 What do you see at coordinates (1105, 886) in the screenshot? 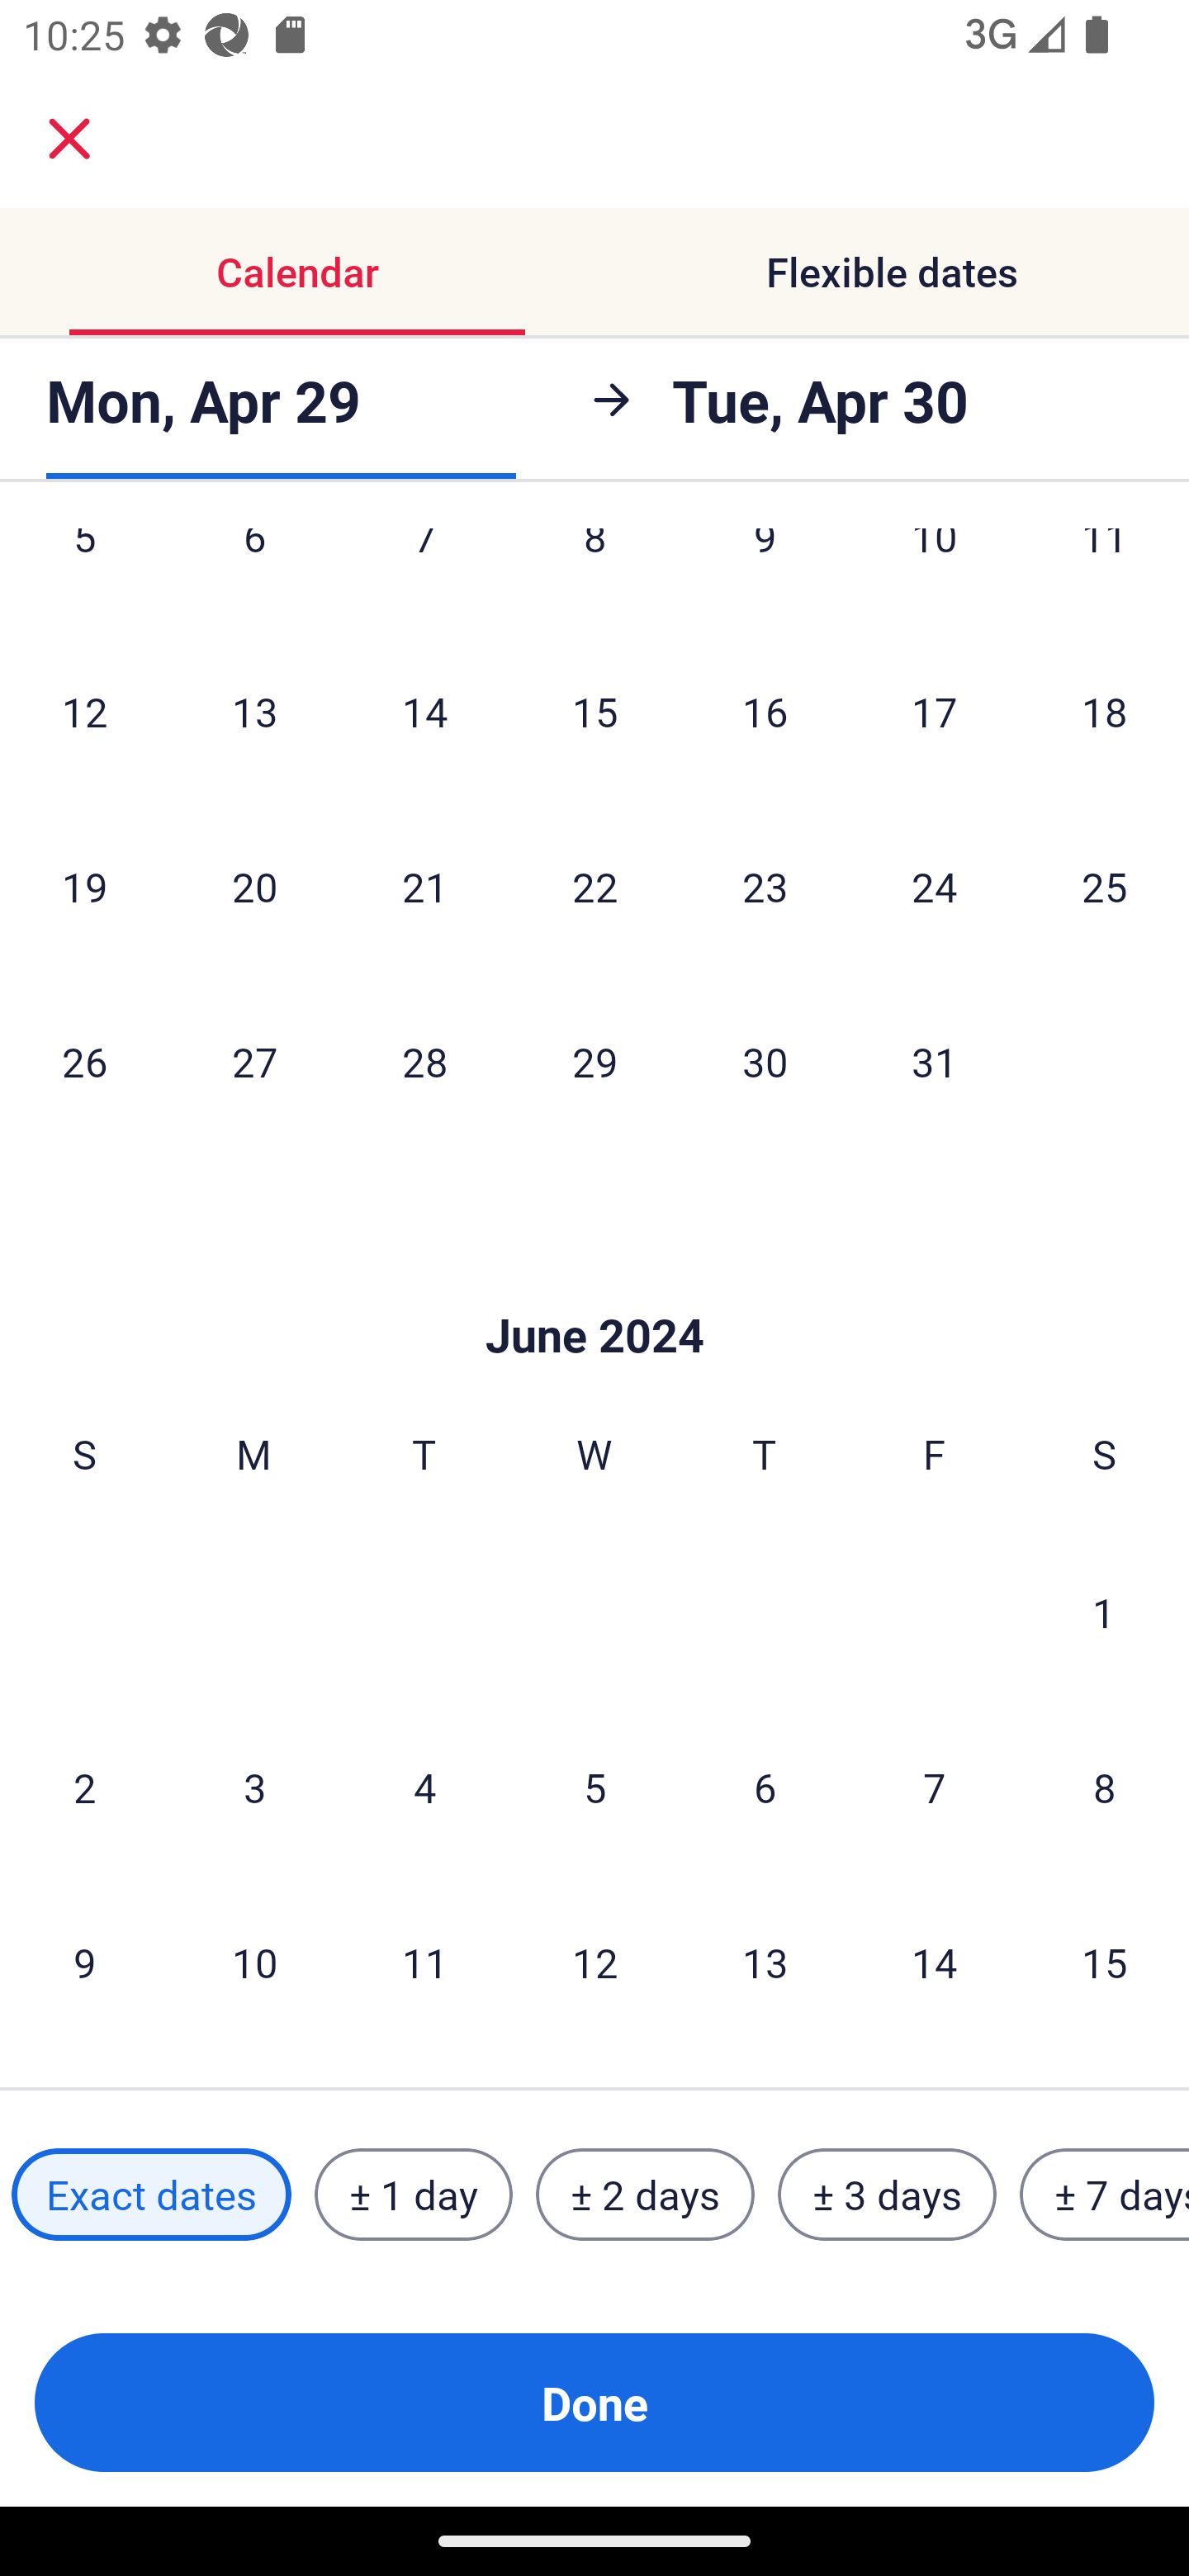
I see `25 Saturday, May 25, 2024` at bounding box center [1105, 886].